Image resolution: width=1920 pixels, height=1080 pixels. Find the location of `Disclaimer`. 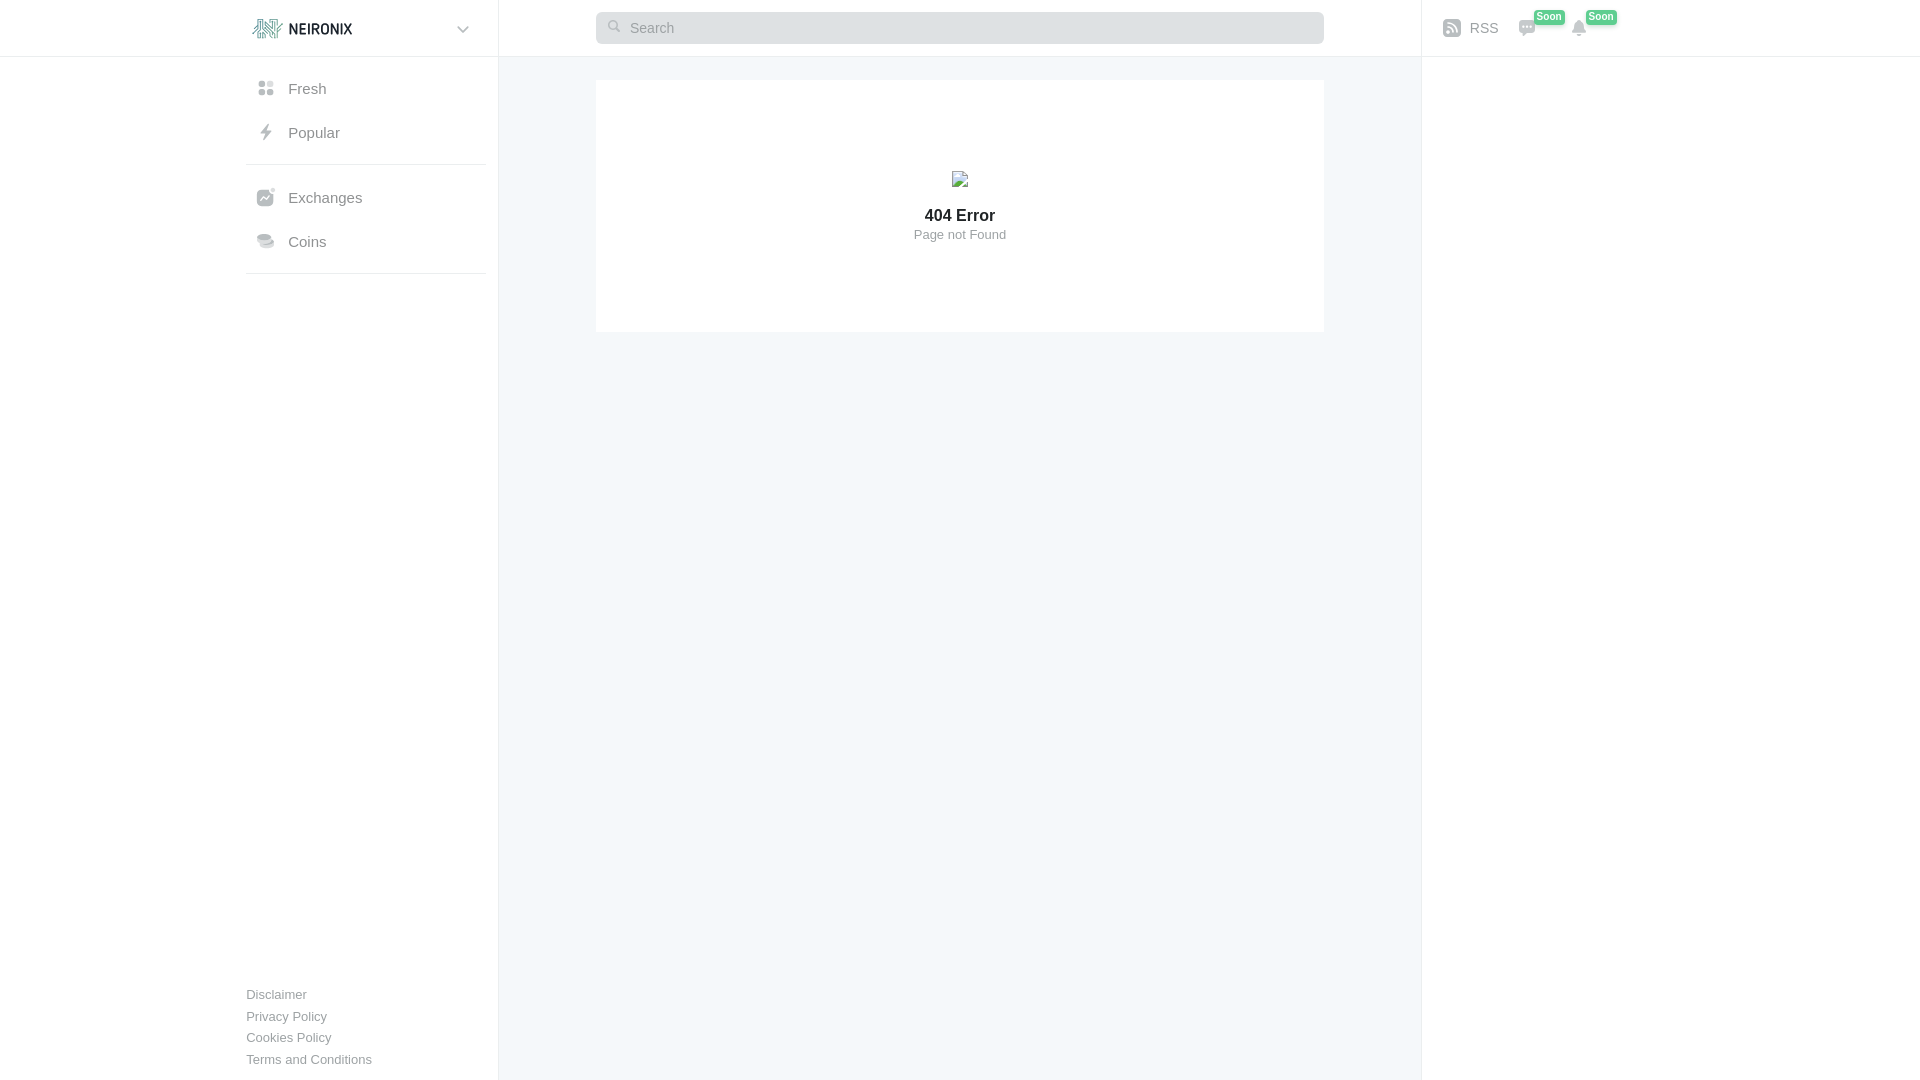

Disclaimer is located at coordinates (276, 996).